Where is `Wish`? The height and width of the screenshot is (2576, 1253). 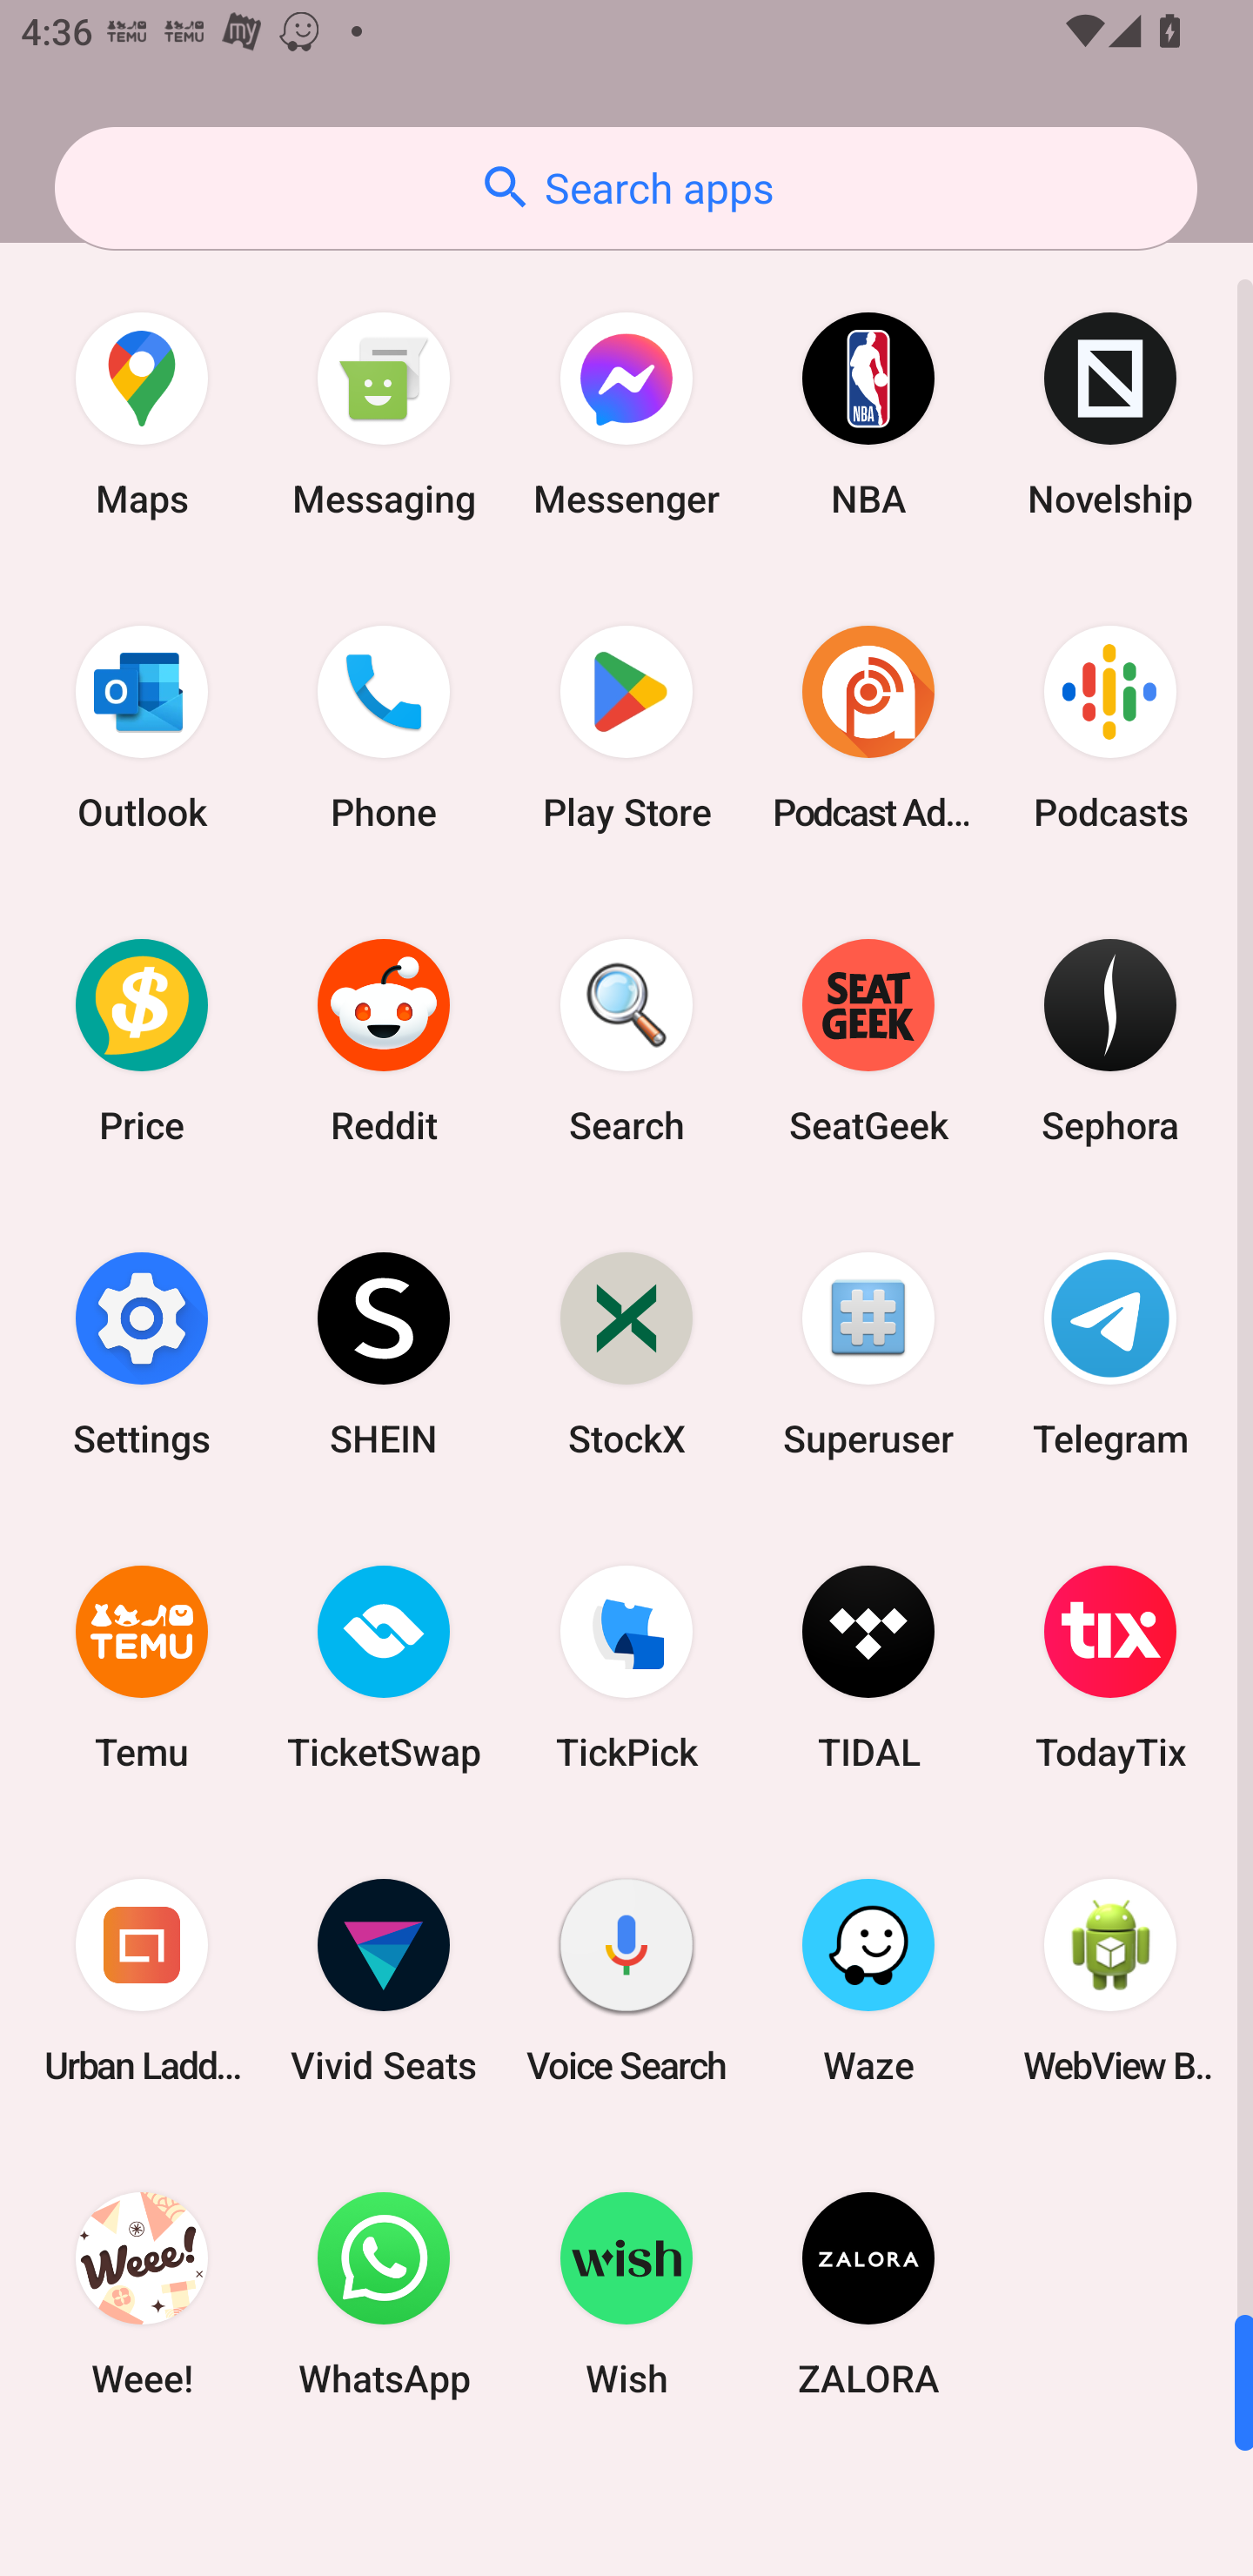
Wish is located at coordinates (626, 2293).